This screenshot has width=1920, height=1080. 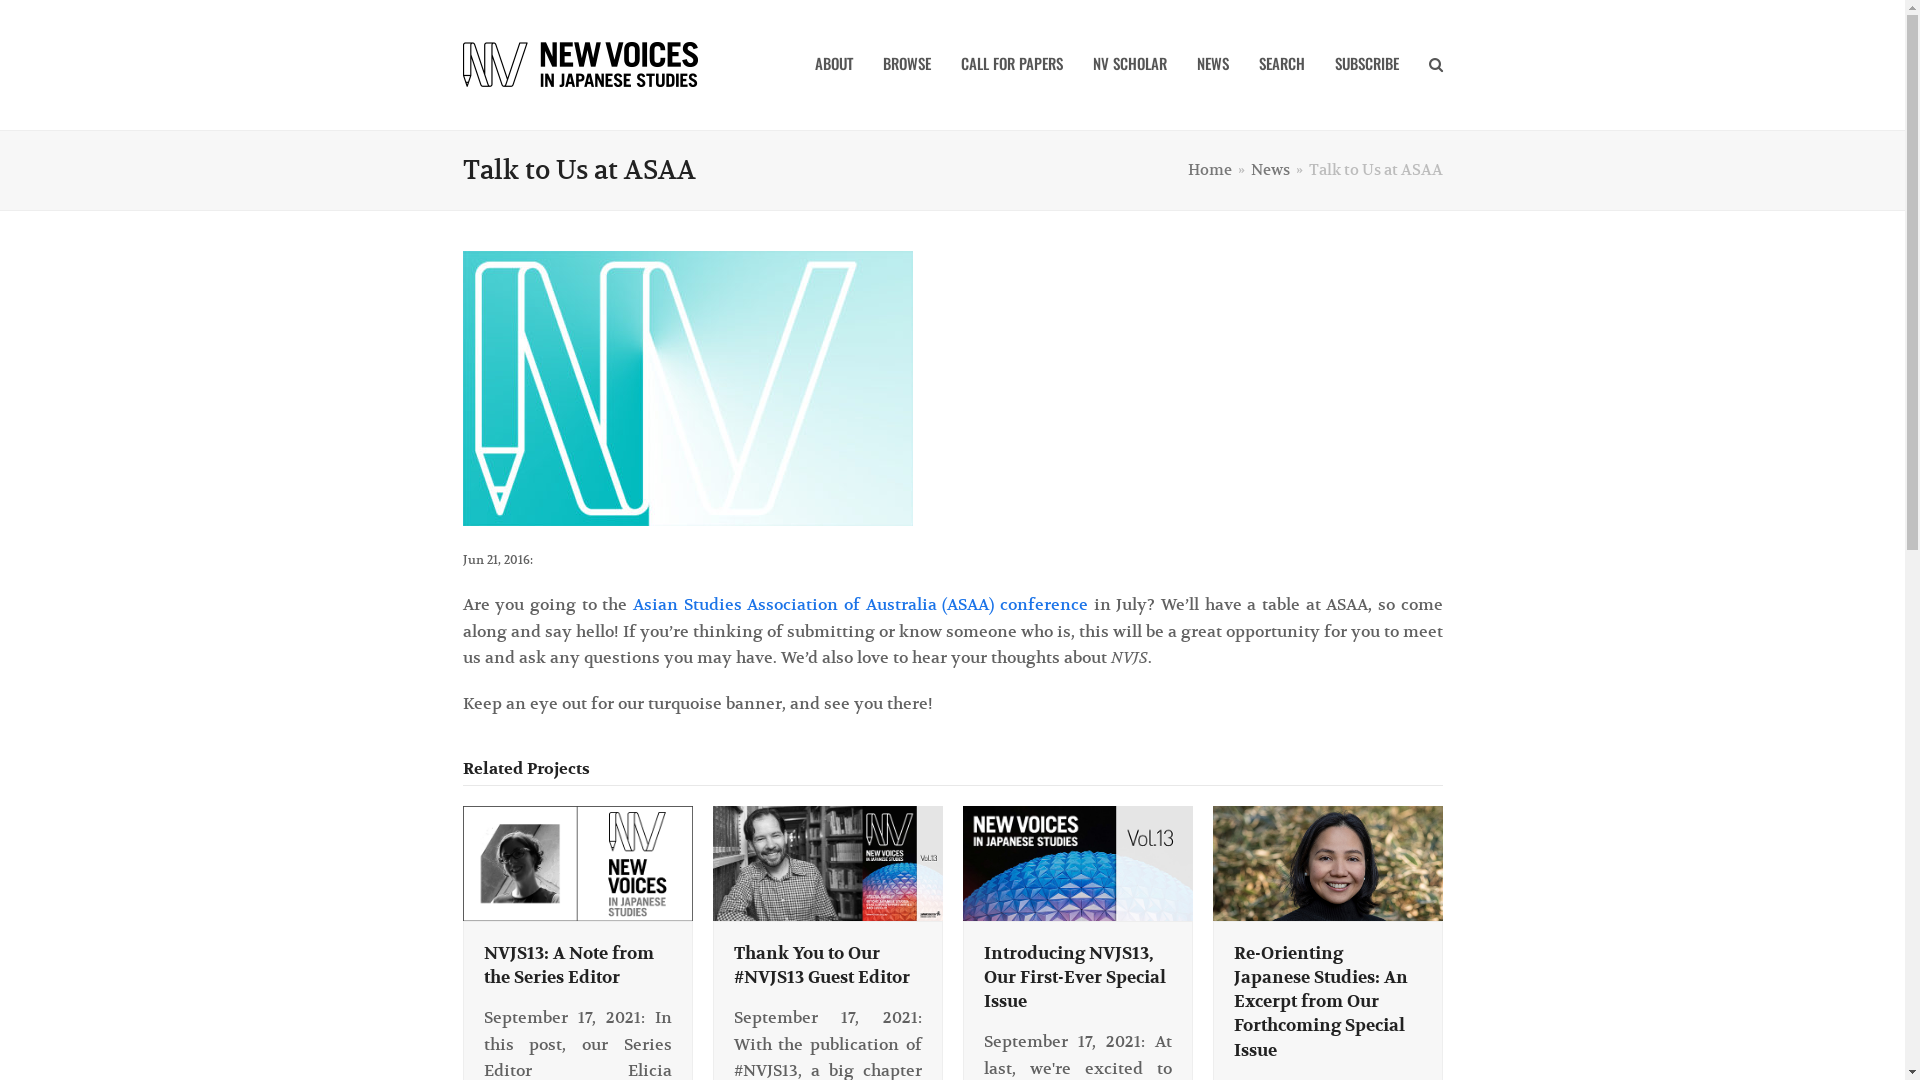 What do you see at coordinates (1210, 170) in the screenshot?
I see `Home` at bounding box center [1210, 170].